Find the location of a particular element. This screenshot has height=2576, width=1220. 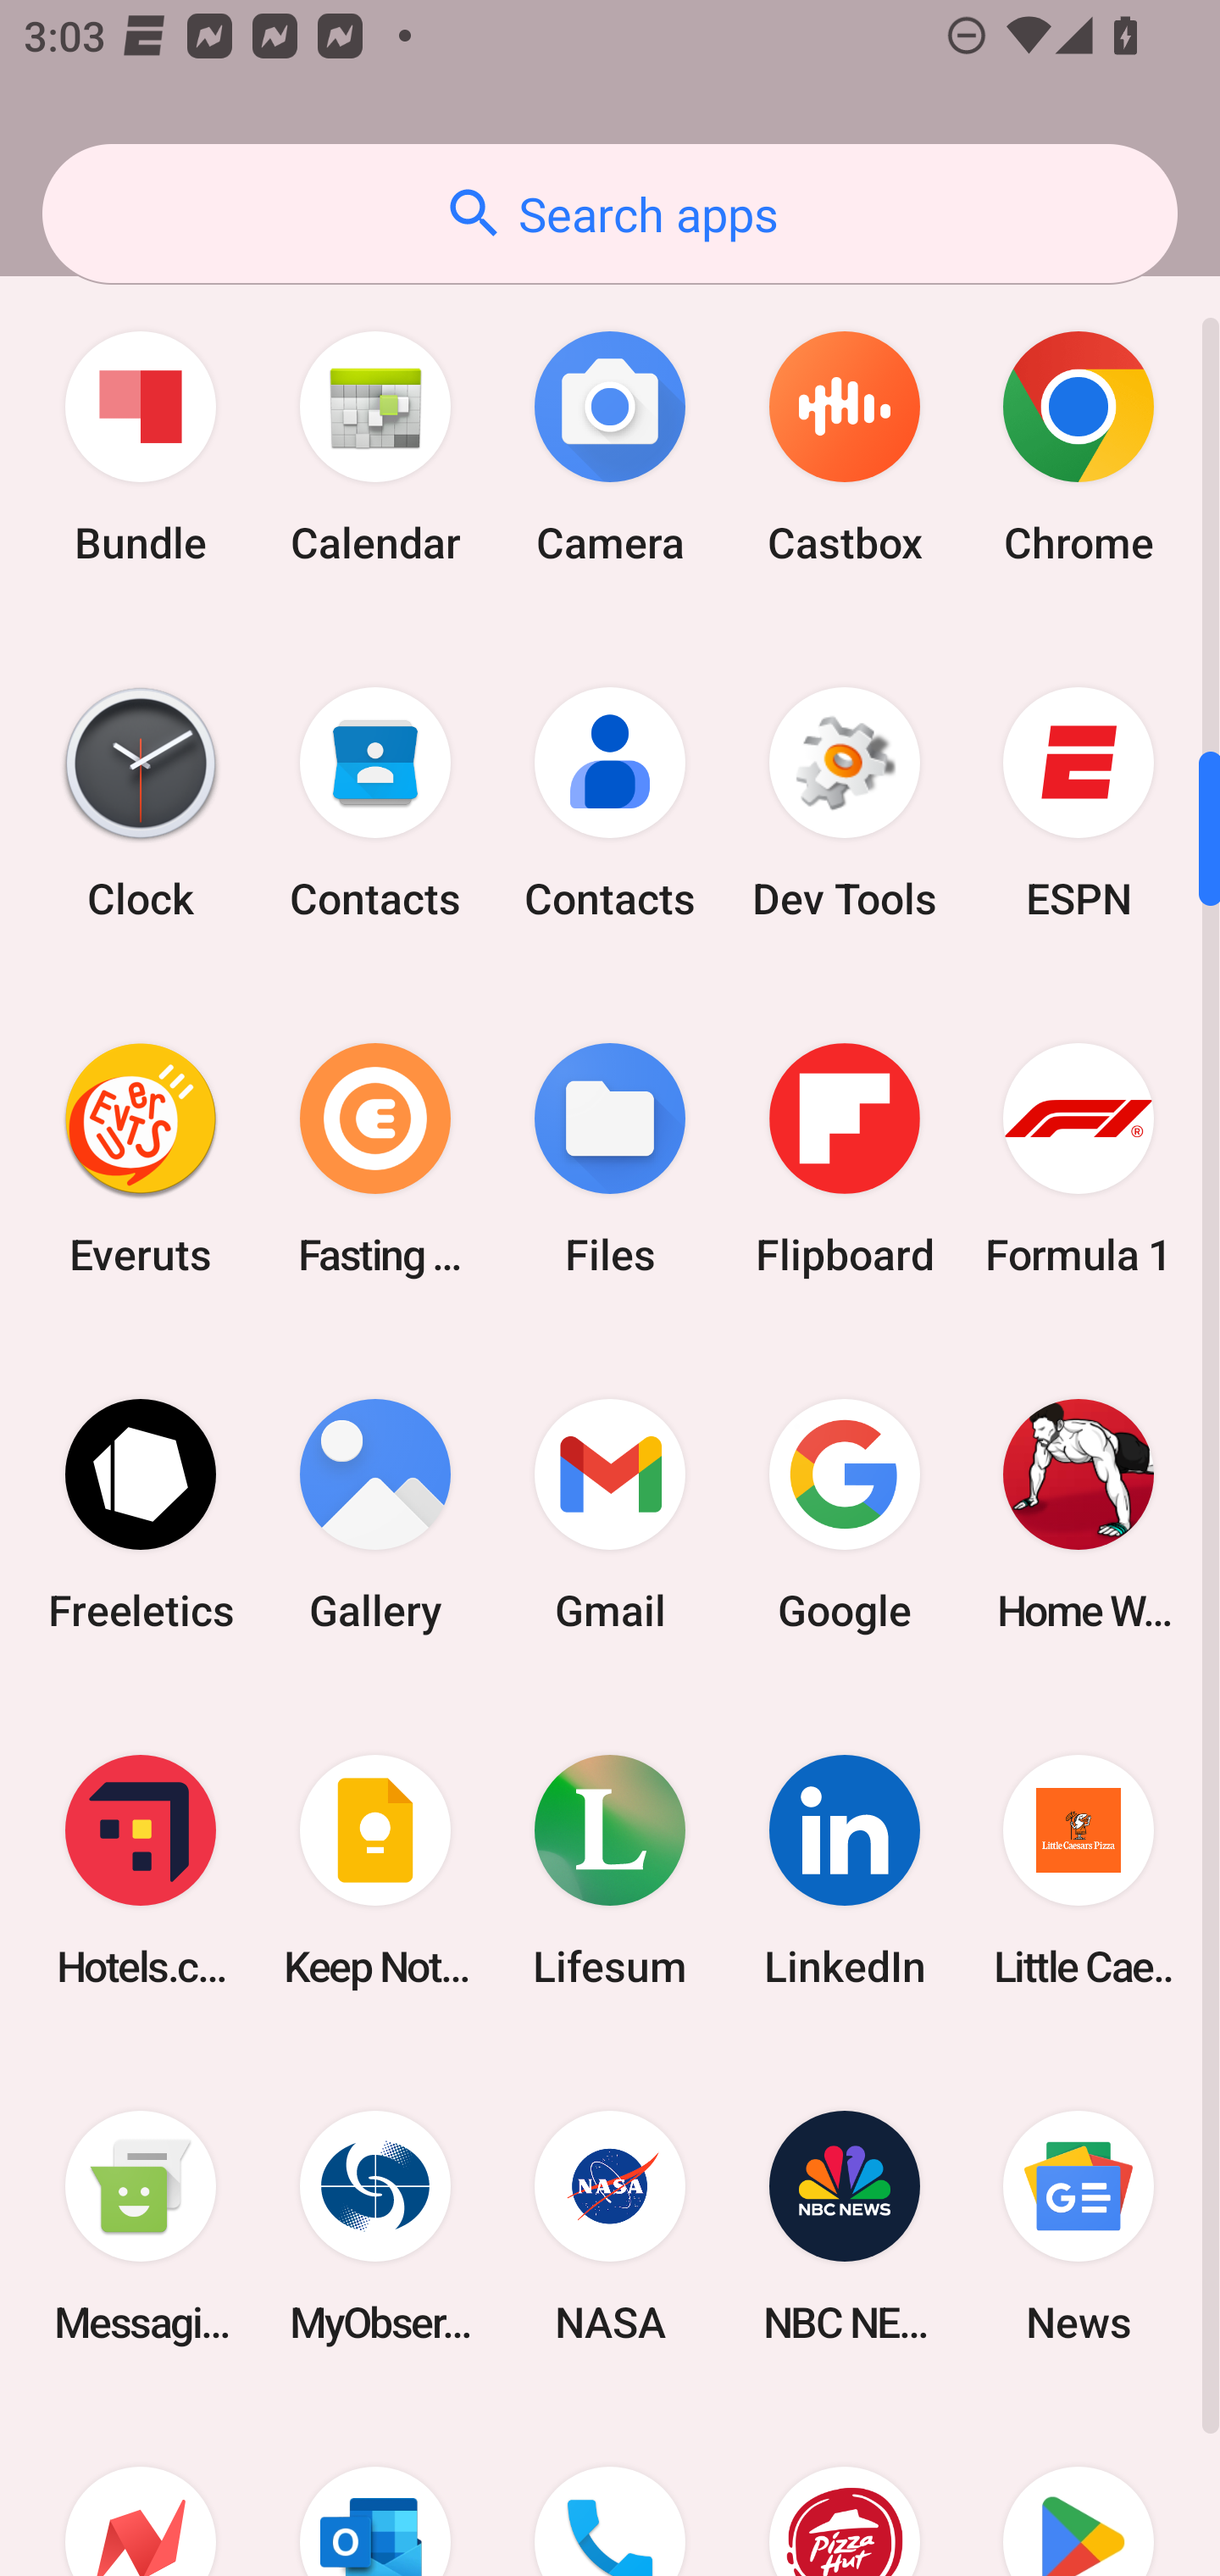

Castbox is located at coordinates (844, 447).